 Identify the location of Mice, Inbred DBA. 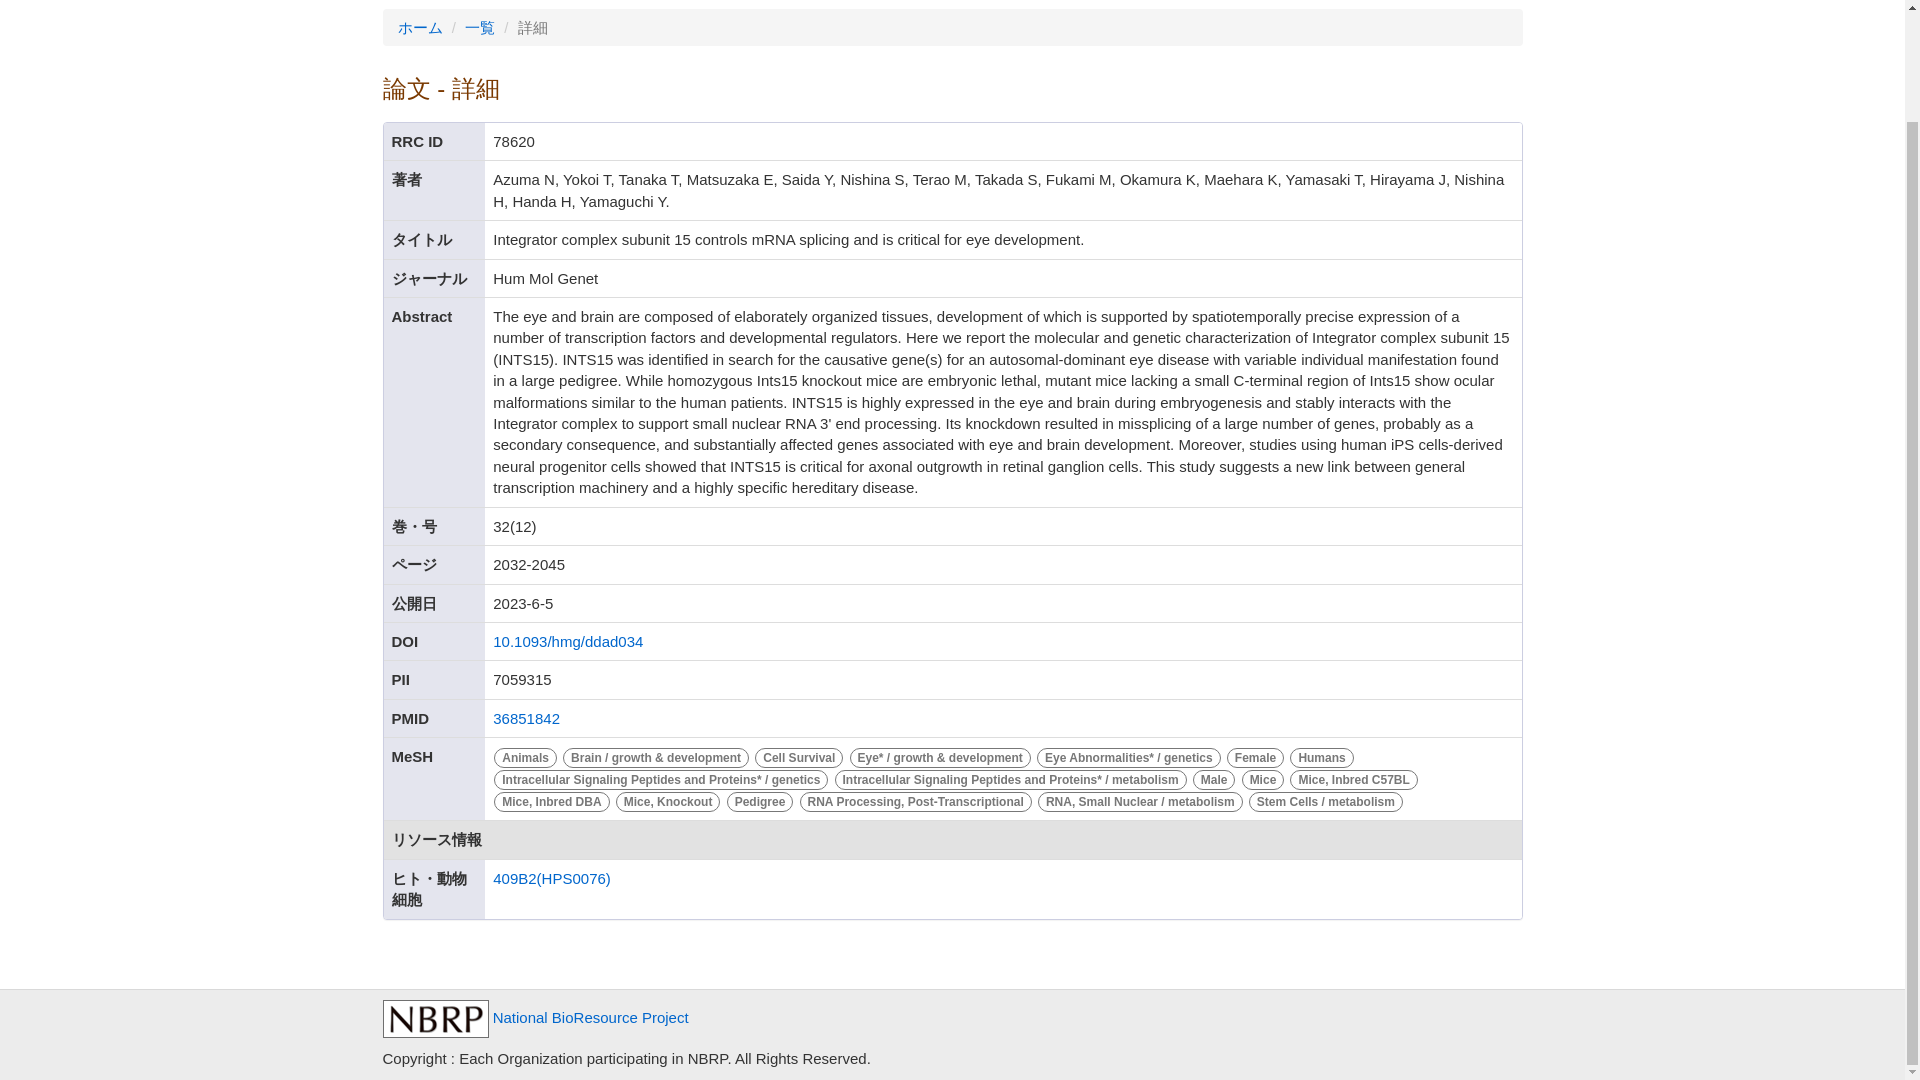
(554, 800).